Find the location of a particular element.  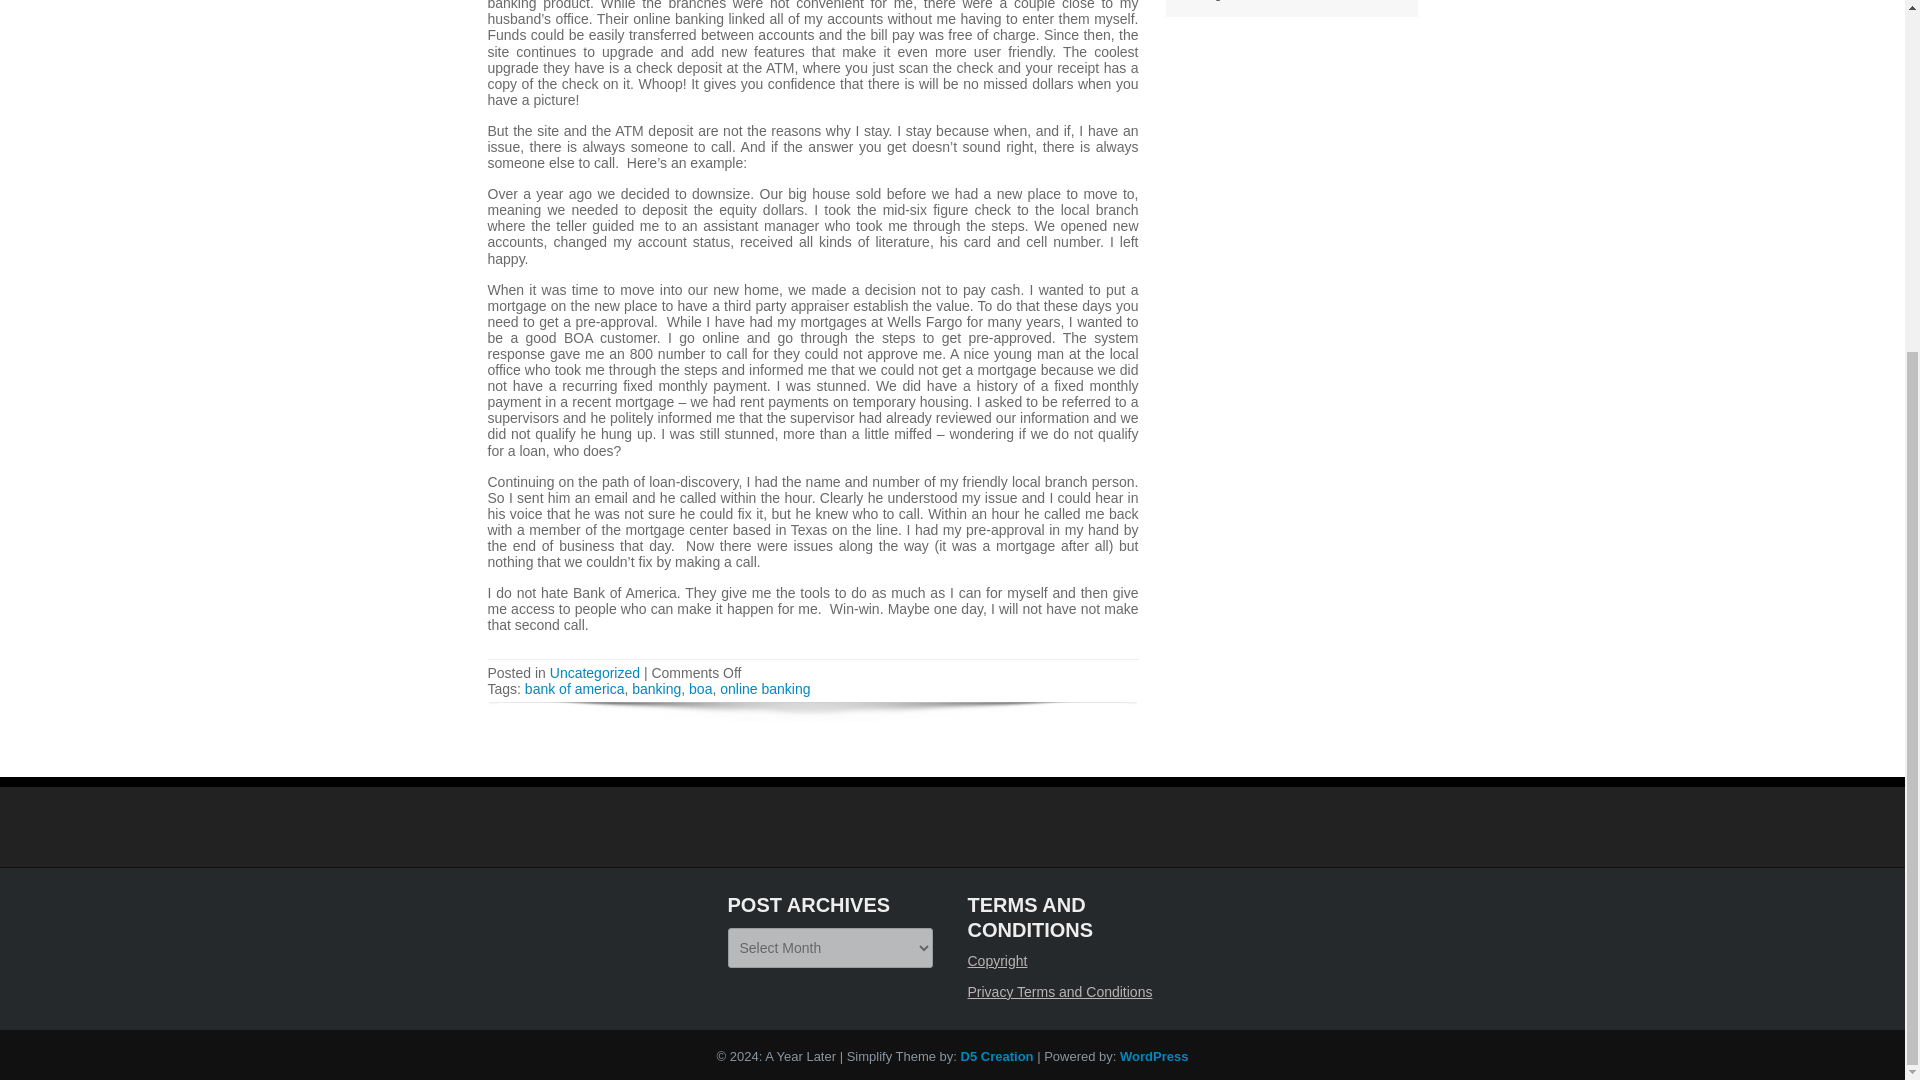

Uncategorized is located at coordinates (594, 672).